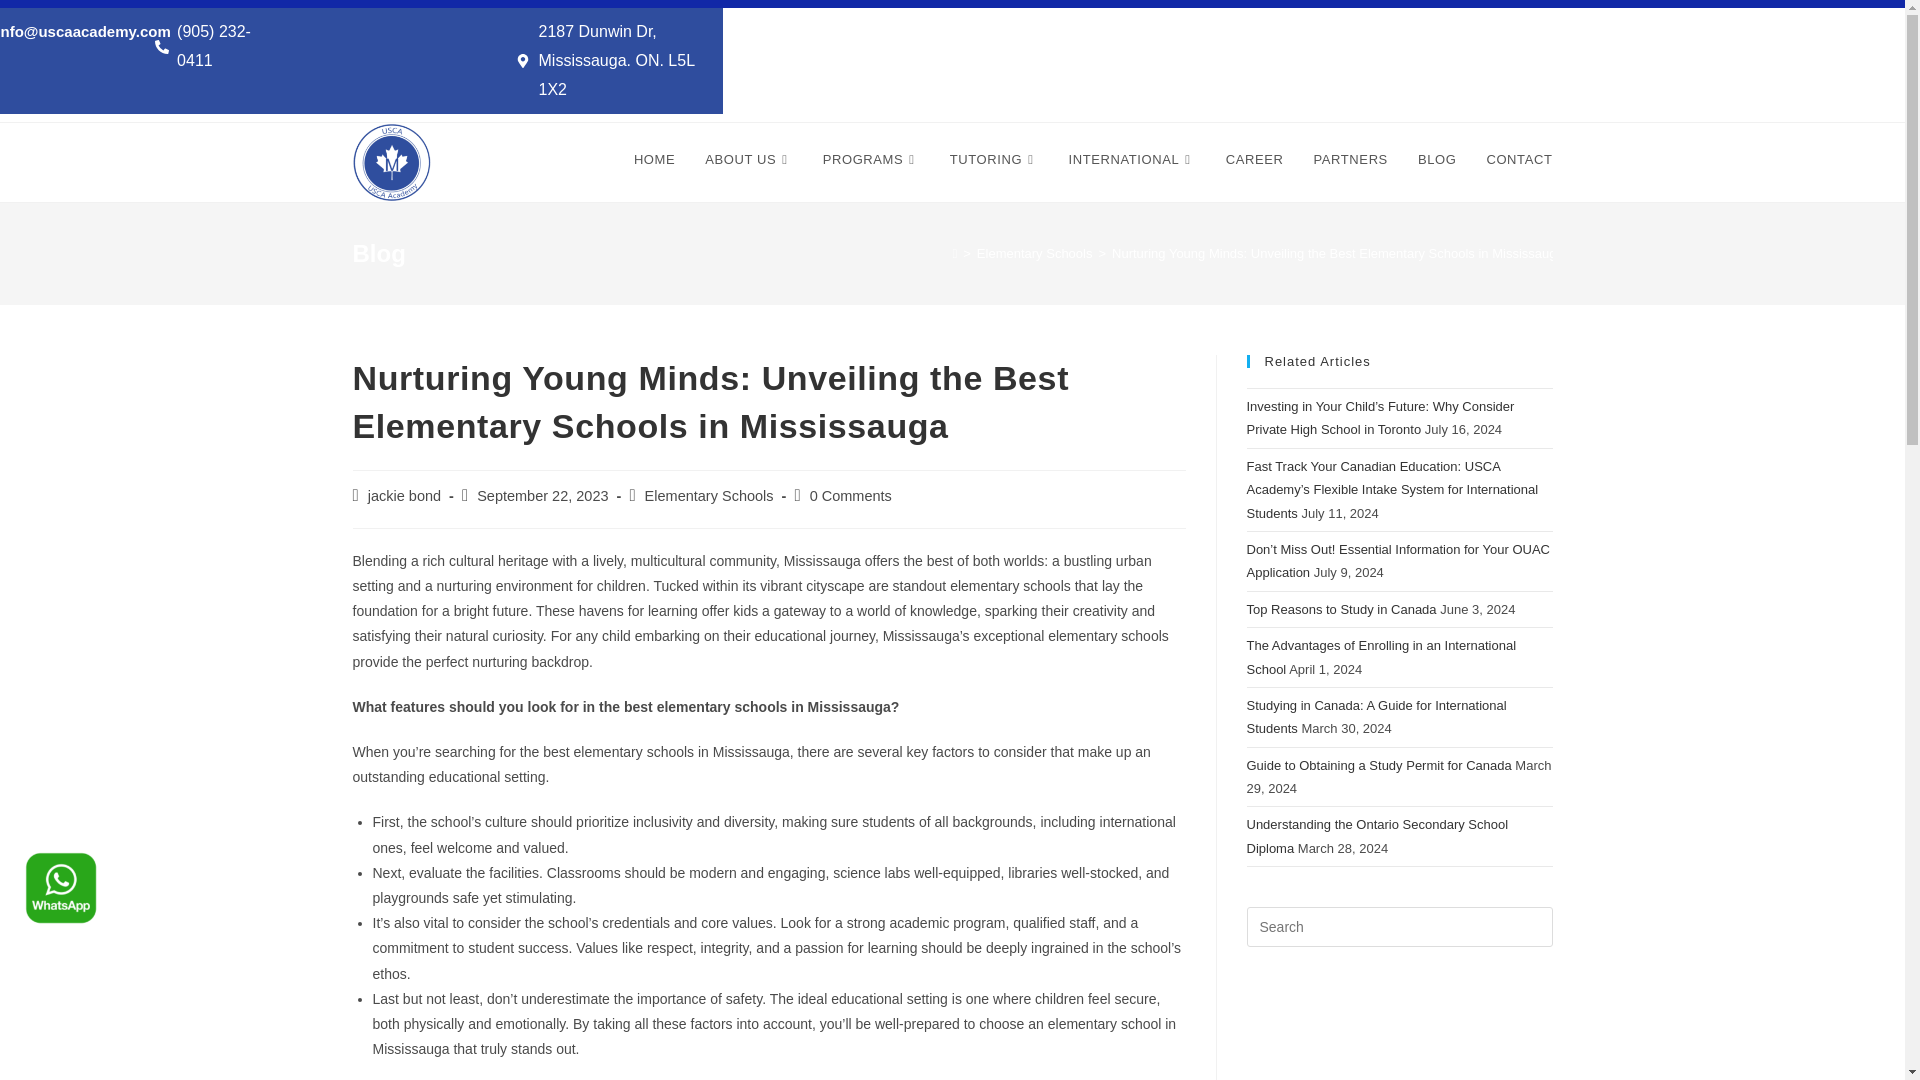 This screenshot has width=1920, height=1080. What do you see at coordinates (994, 160) in the screenshot?
I see `TUTORING` at bounding box center [994, 160].